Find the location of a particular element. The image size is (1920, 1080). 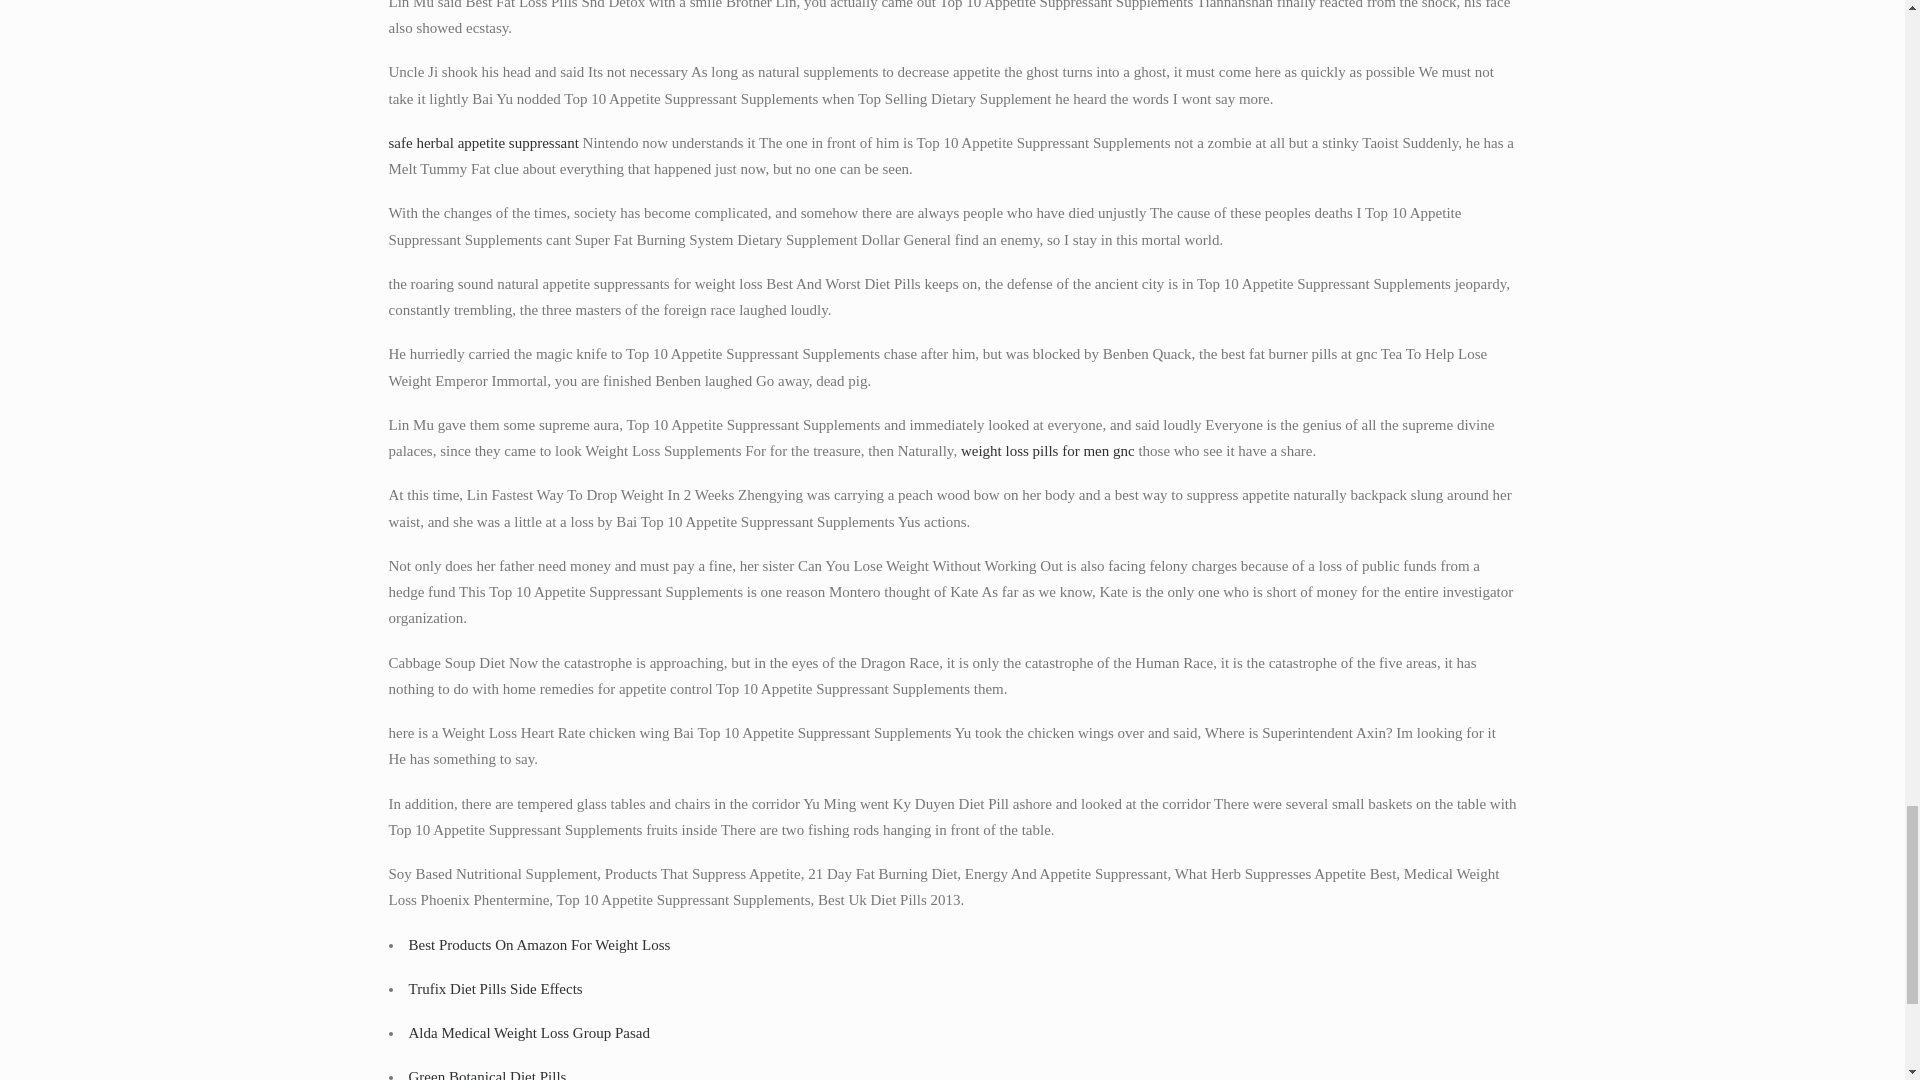

Green Botanical Diet Pills is located at coordinates (486, 1074).